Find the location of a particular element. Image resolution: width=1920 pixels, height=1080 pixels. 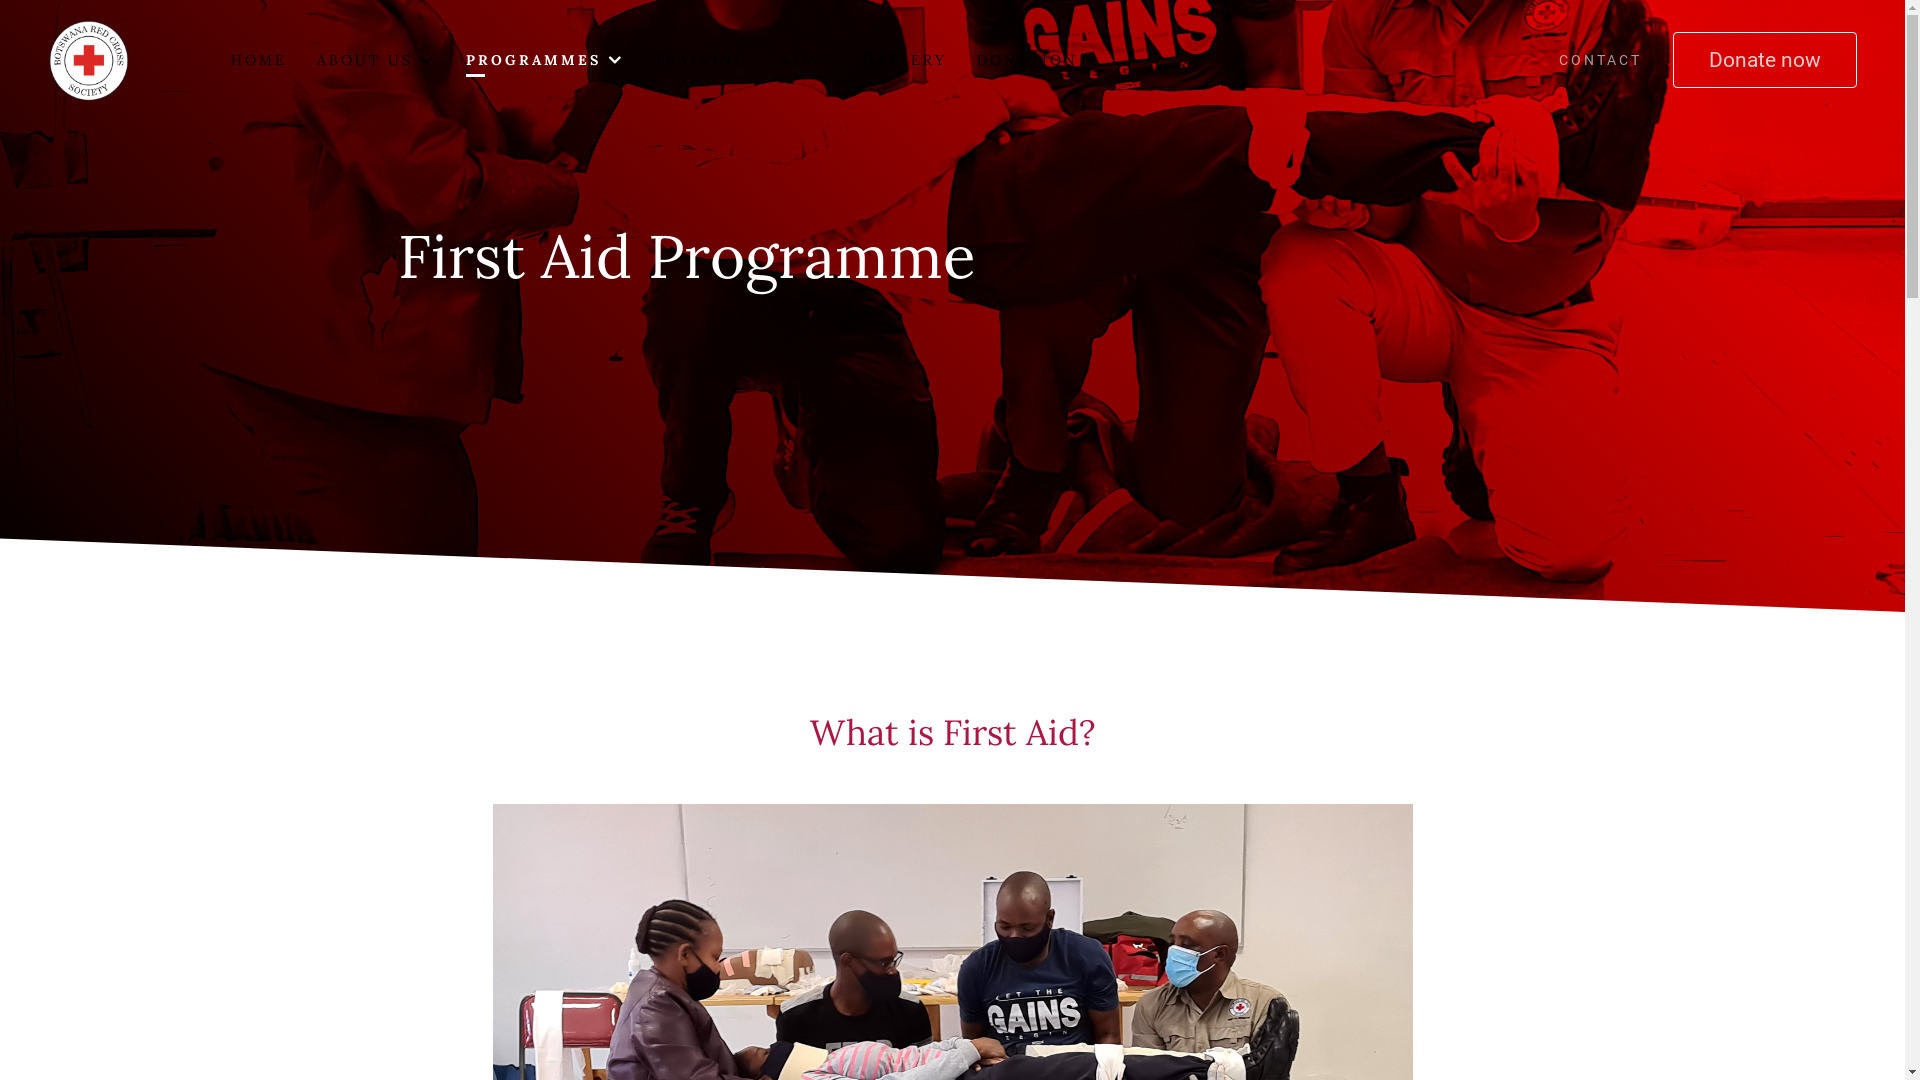

HOME is located at coordinates (259, 60).